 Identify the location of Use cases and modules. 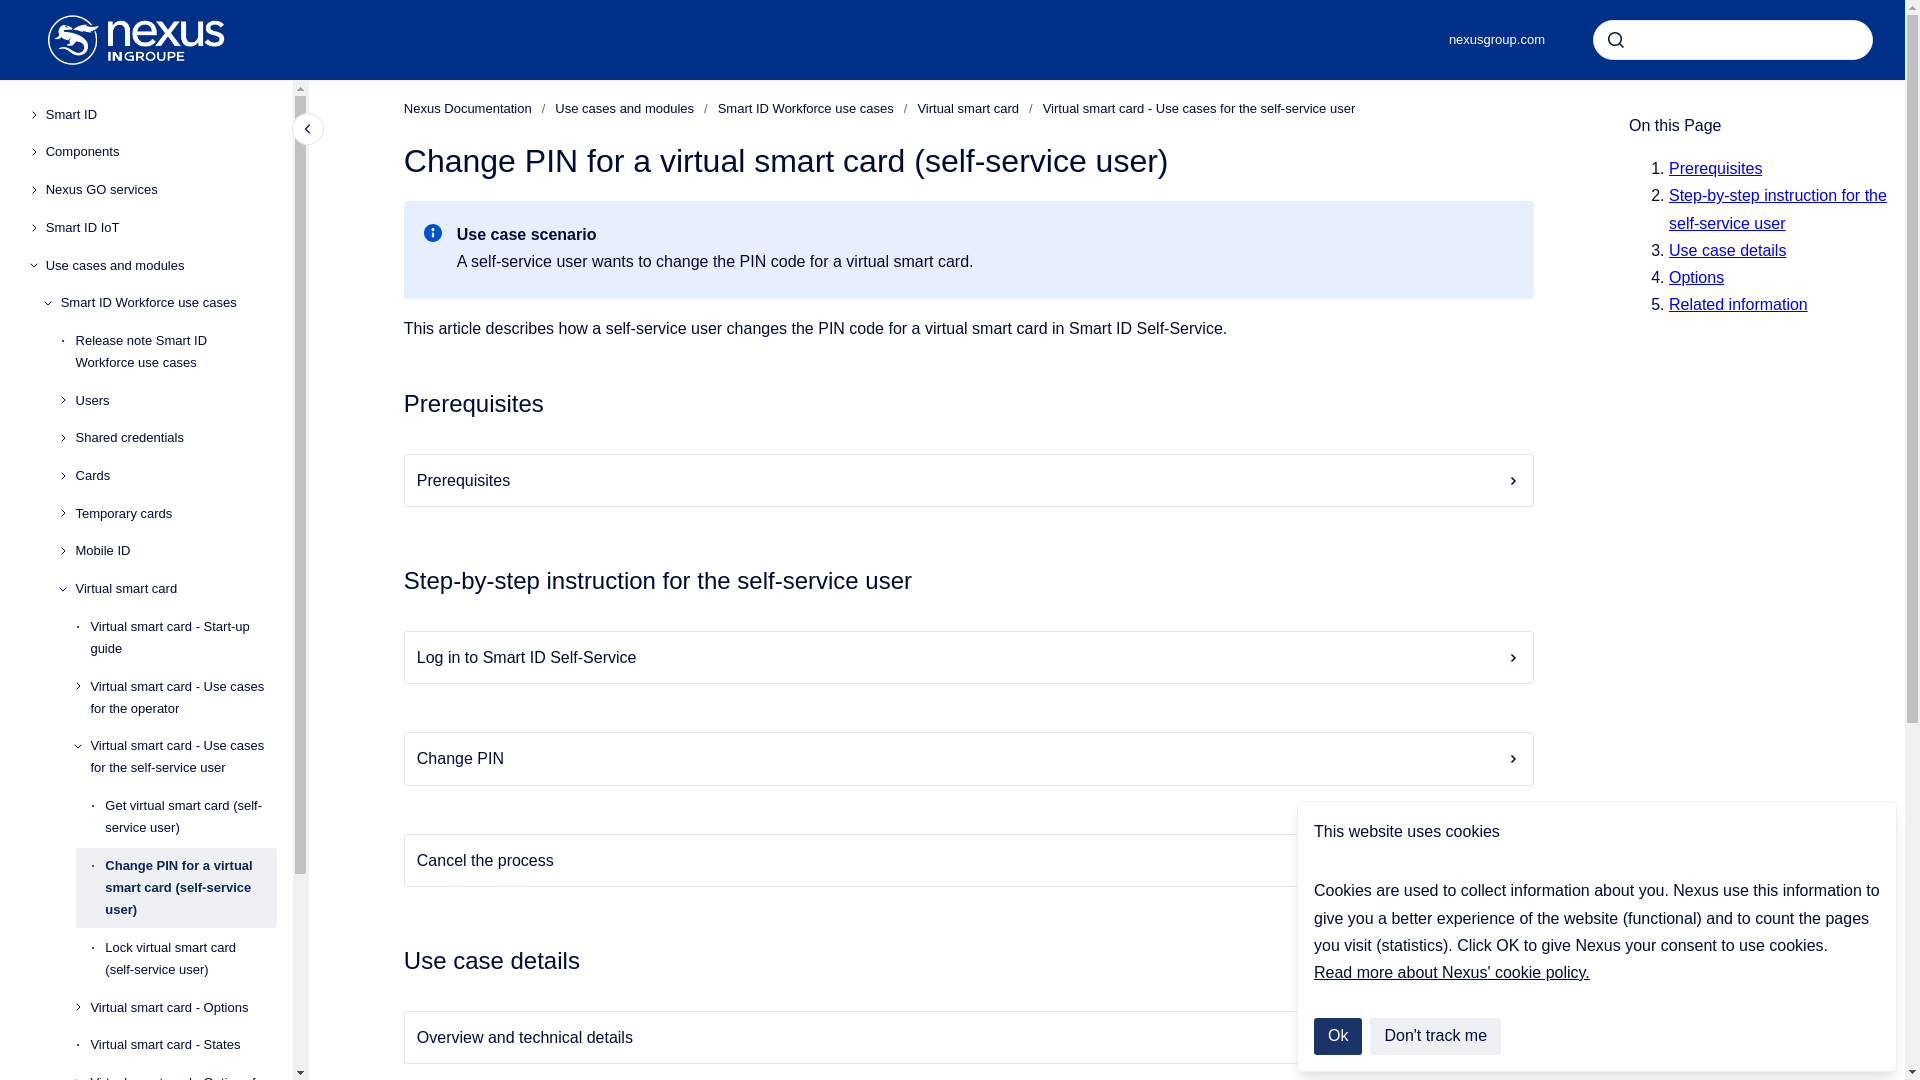
(161, 266).